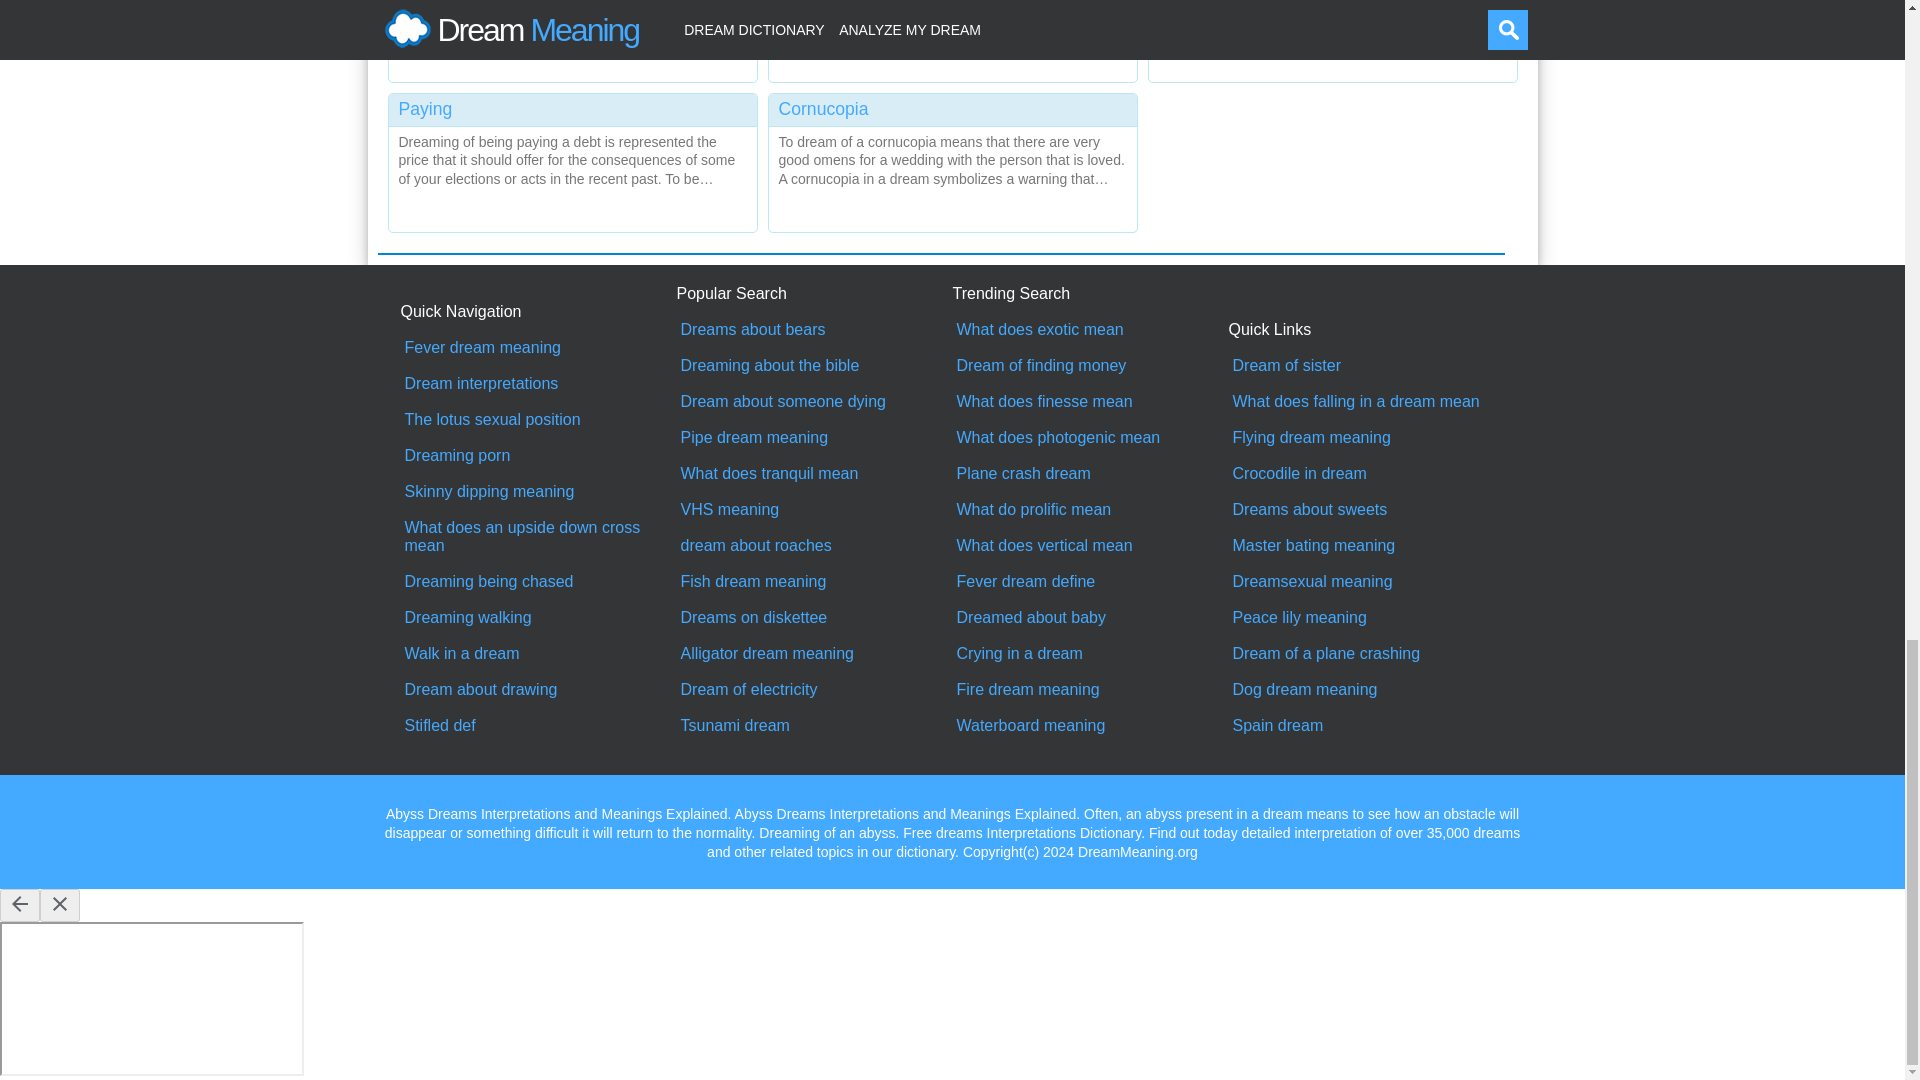 Image resolution: width=1920 pixels, height=1080 pixels. What do you see at coordinates (538, 420) in the screenshot?
I see `The lotus sexual position` at bounding box center [538, 420].